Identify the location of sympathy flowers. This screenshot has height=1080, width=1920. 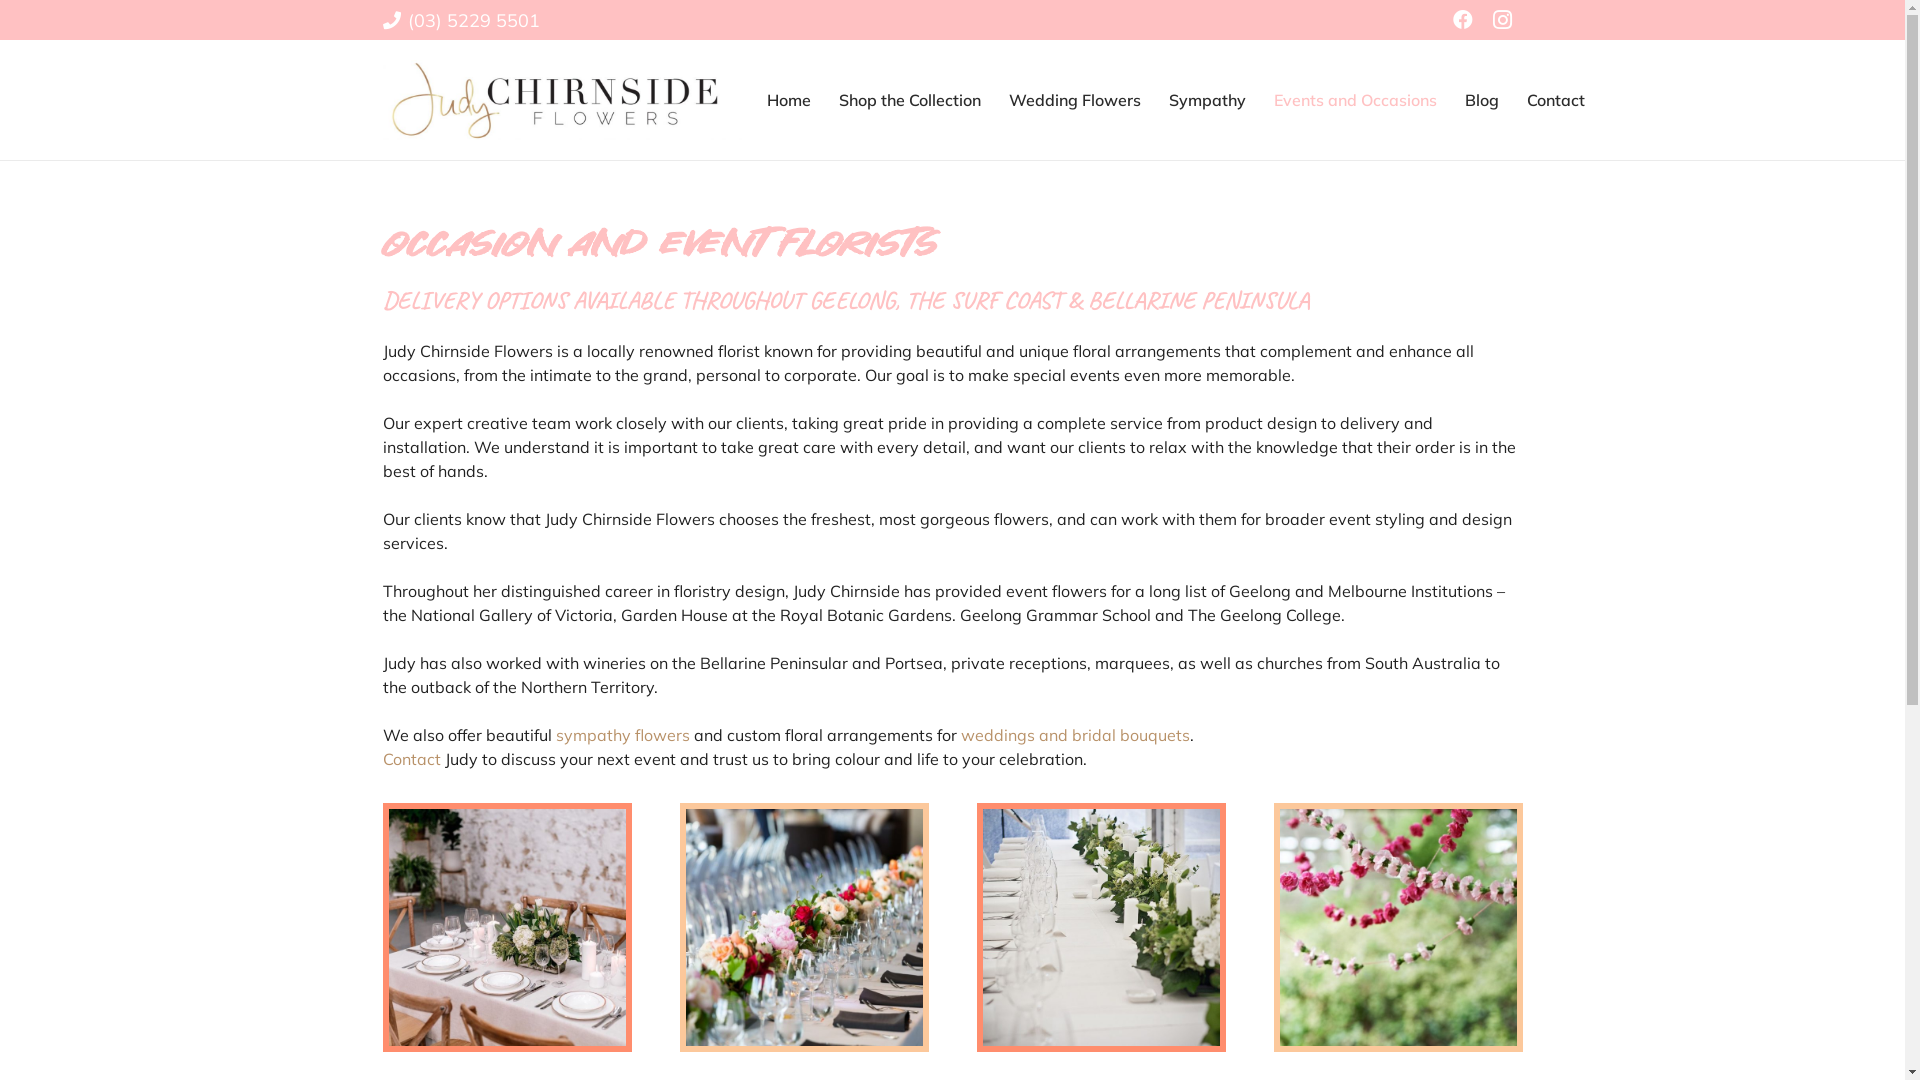
(623, 735).